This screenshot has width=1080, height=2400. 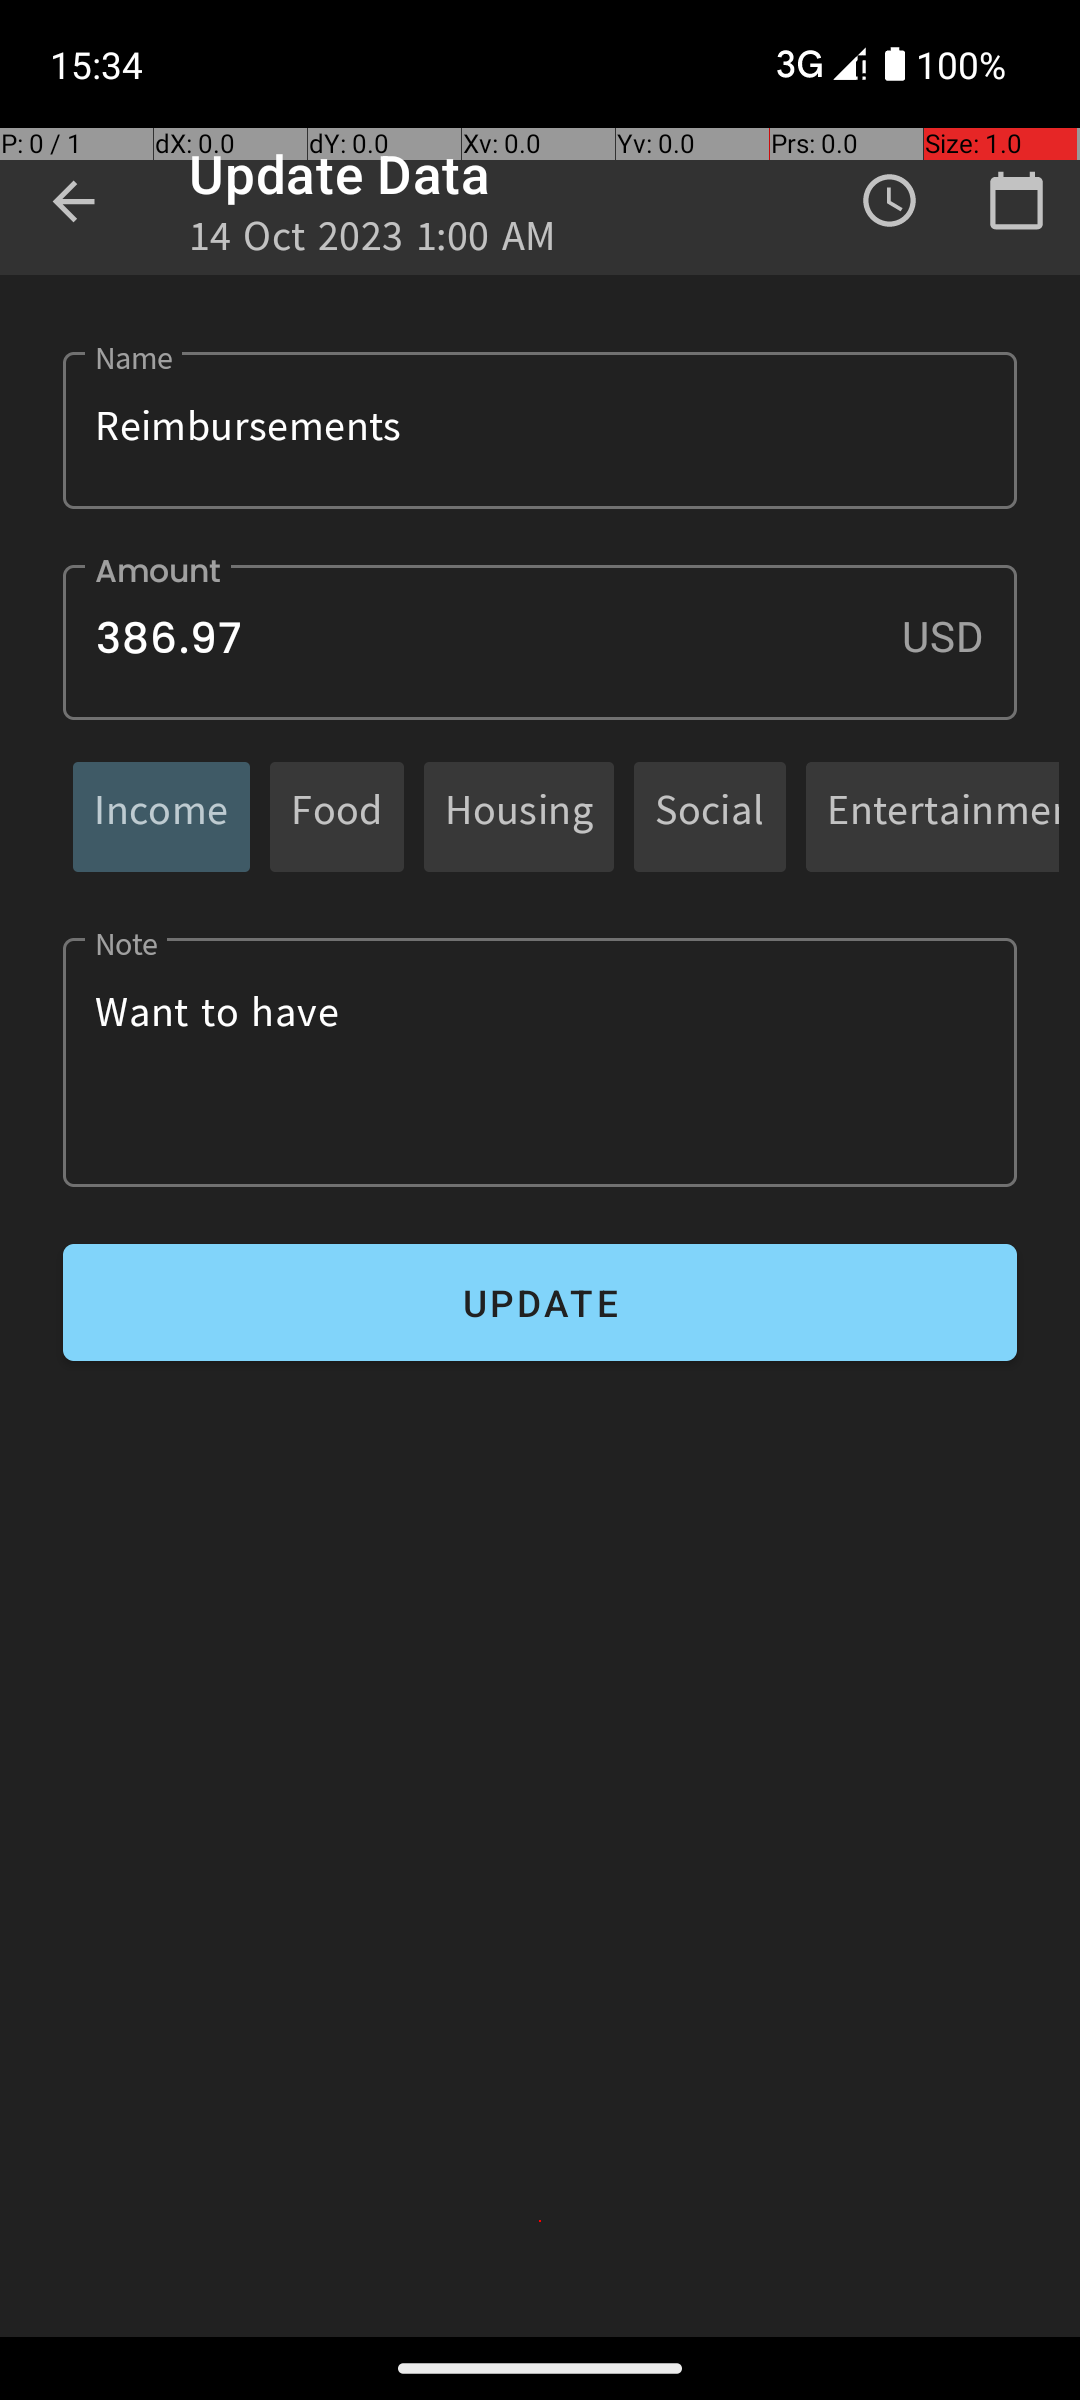 I want to click on 14 Oct 2023 1:00 AM, so click(x=373, y=242).